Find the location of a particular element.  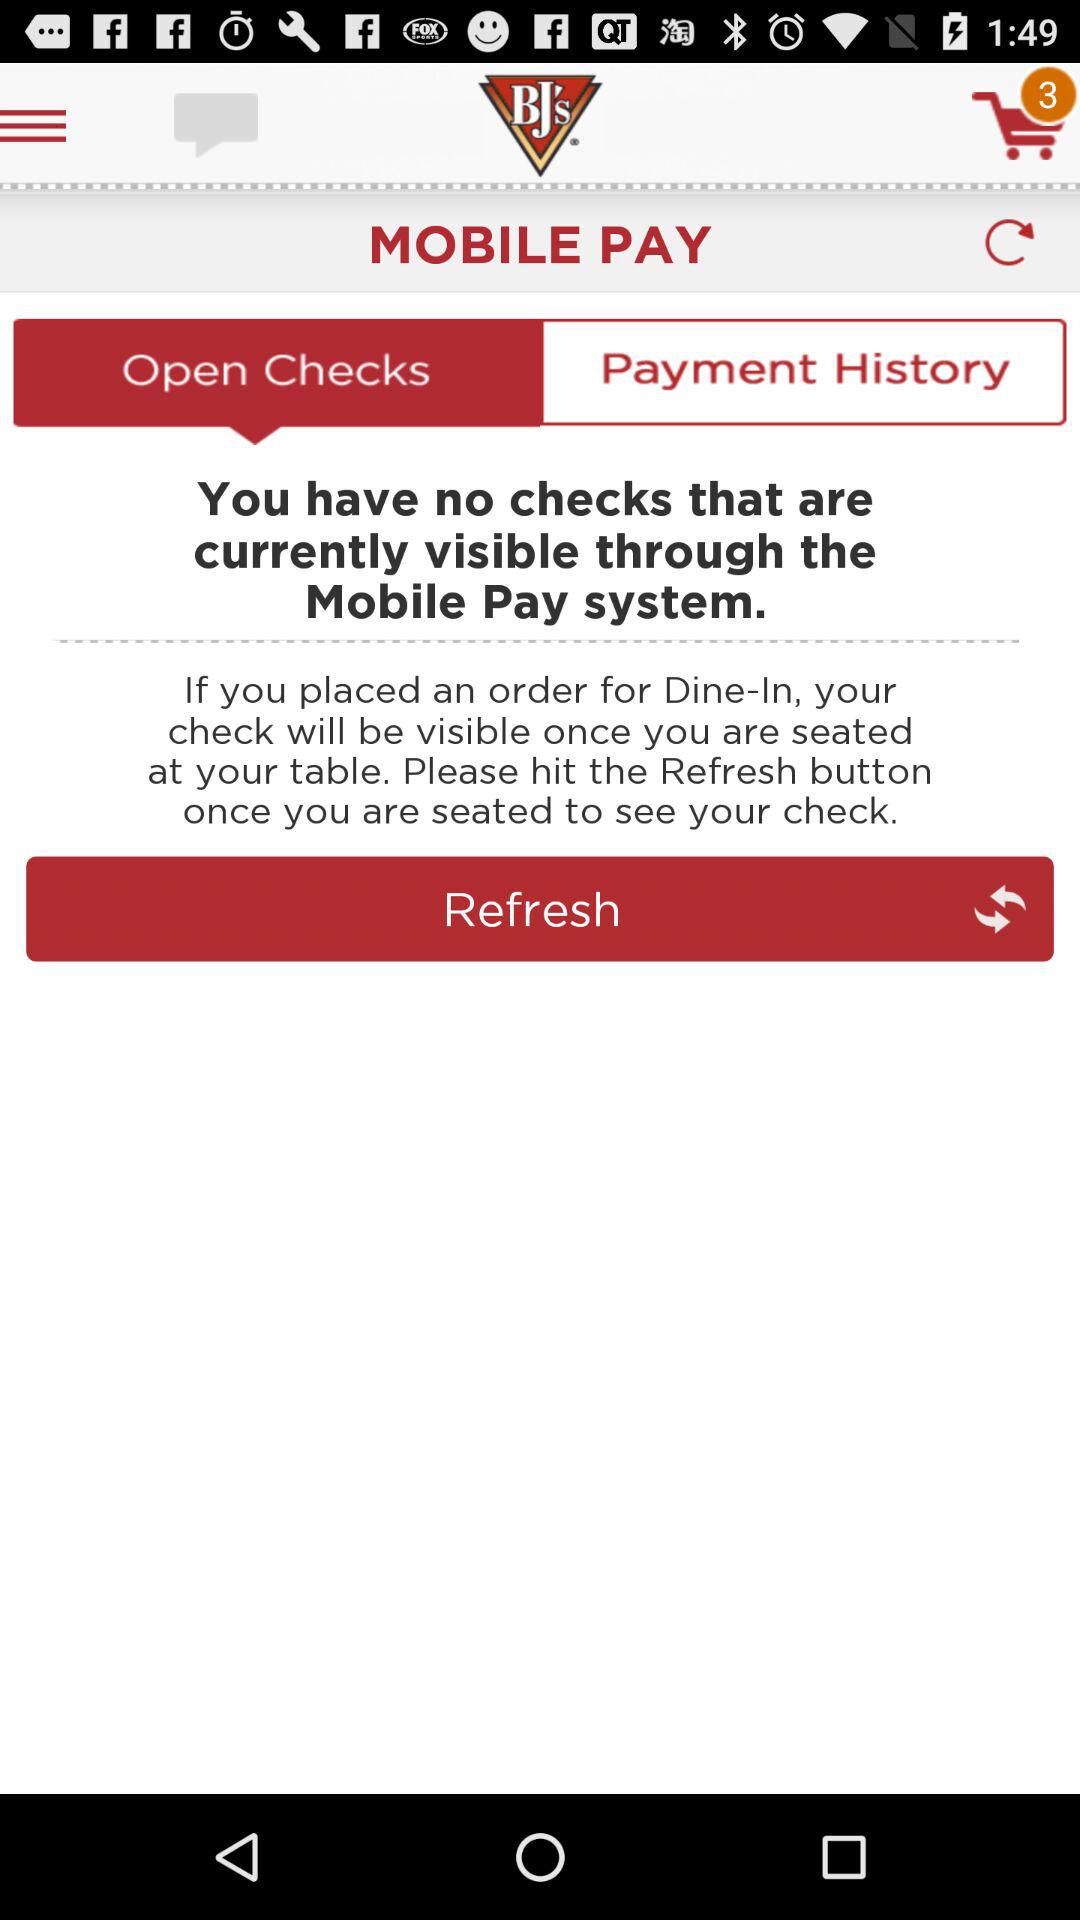

send message is located at coordinates (218, 126).